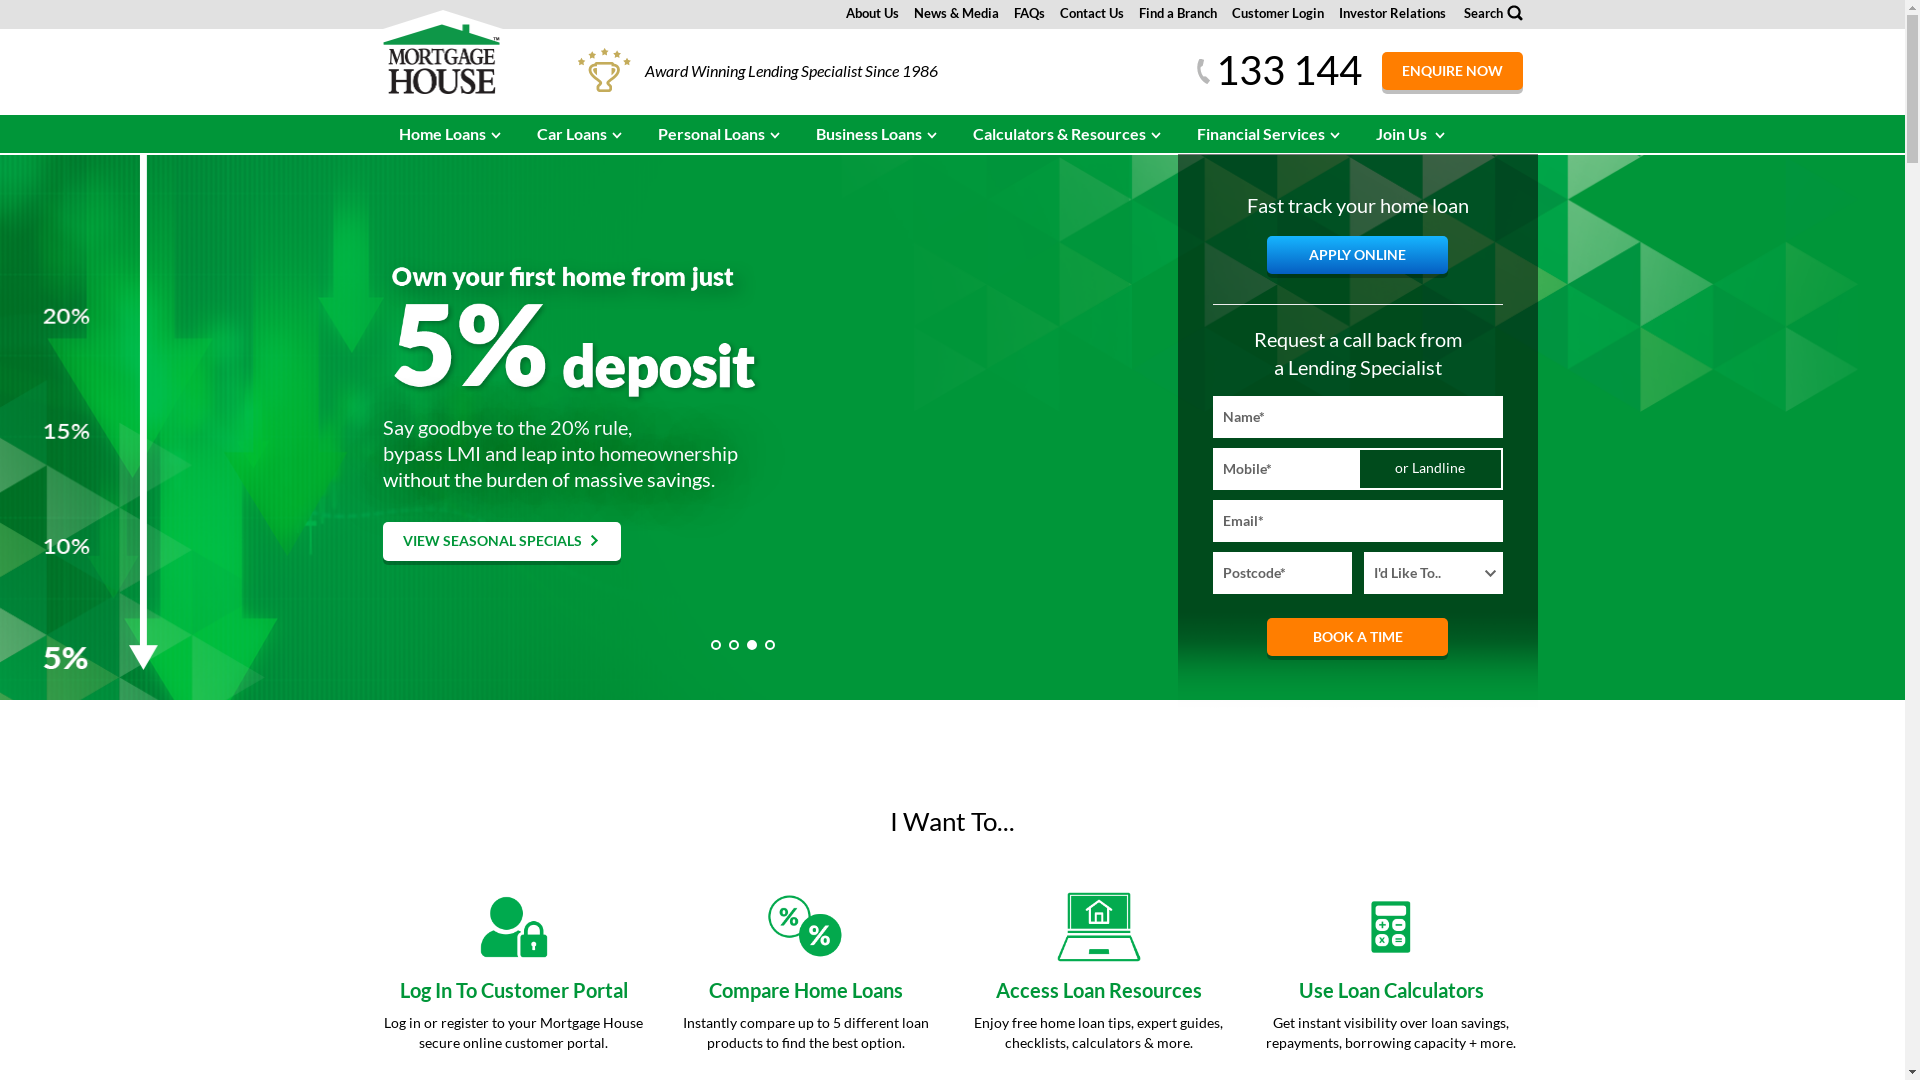 The height and width of the screenshot is (1080, 1920). Describe the element at coordinates (1358, 255) in the screenshot. I see `APPLY ONLINE` at that location.